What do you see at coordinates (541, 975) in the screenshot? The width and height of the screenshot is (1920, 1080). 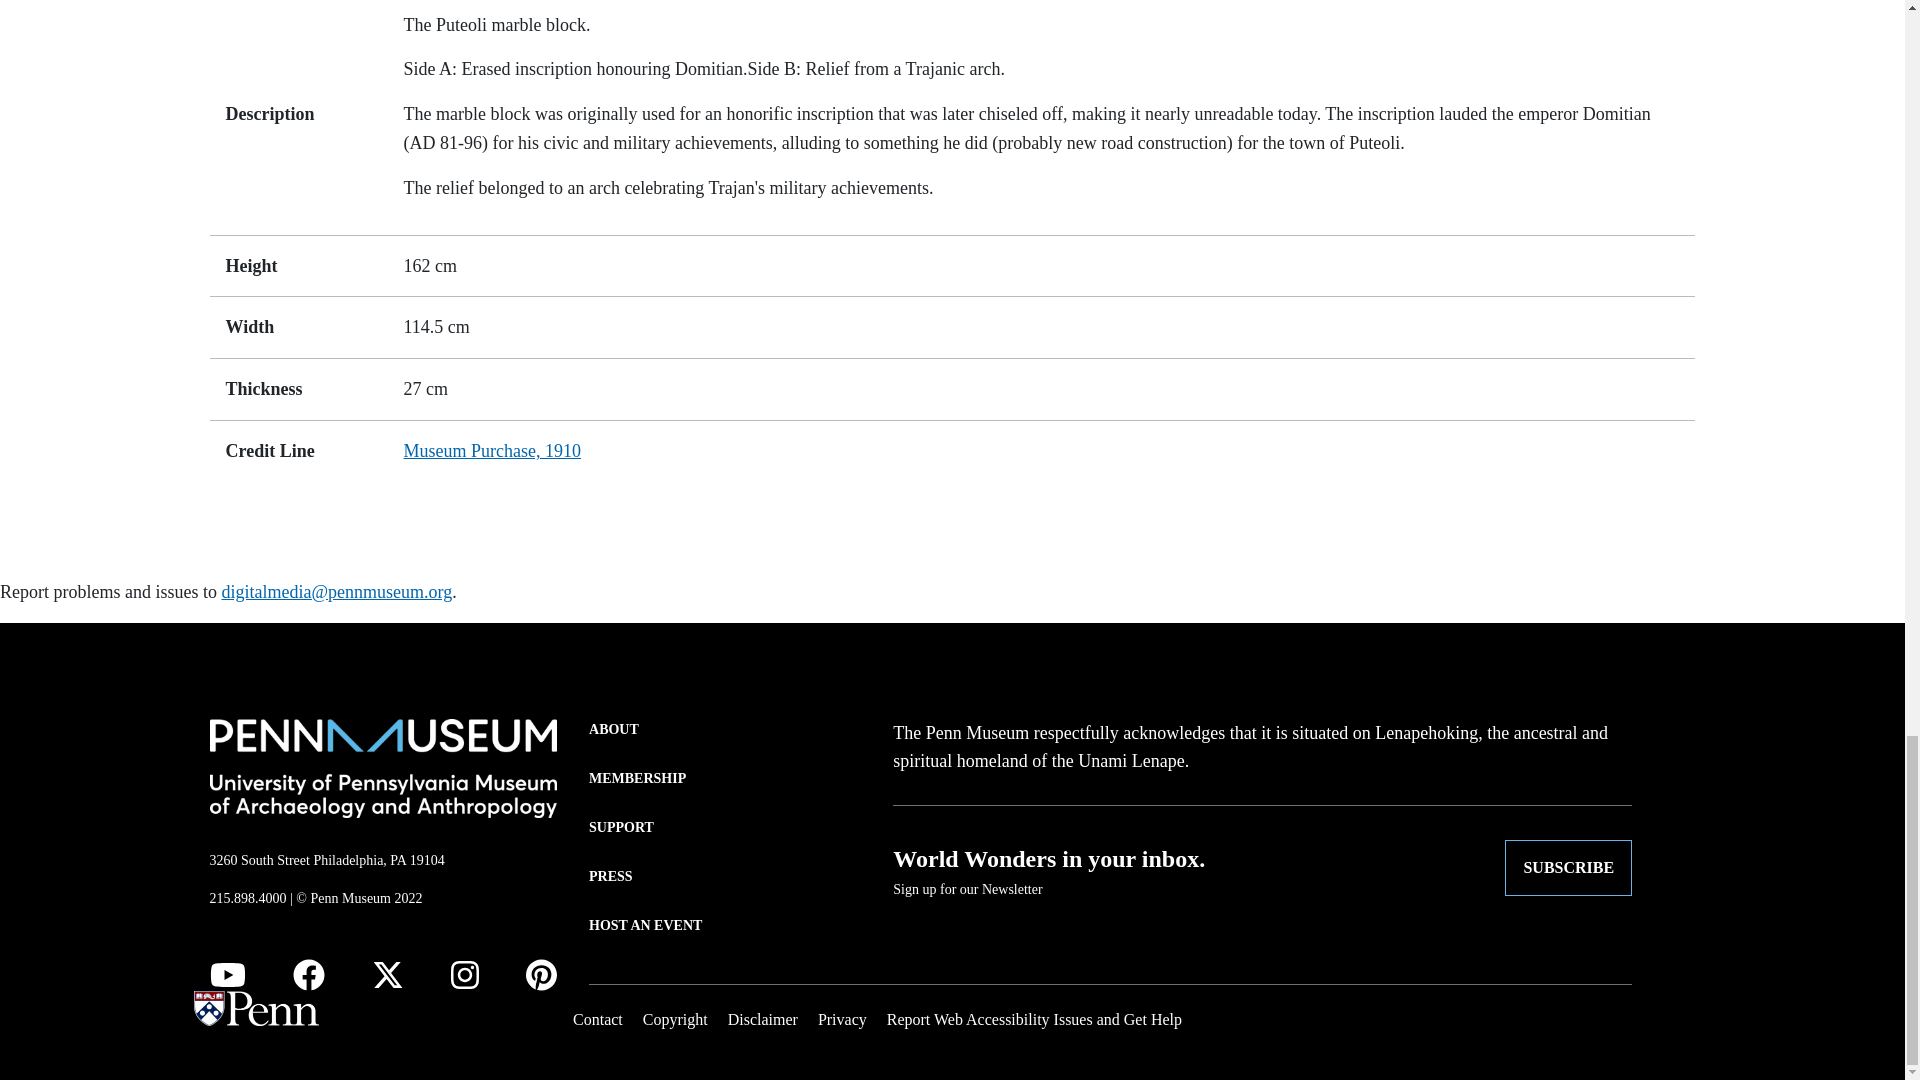 I see `Pinterest` at bounding box center [541, 975].